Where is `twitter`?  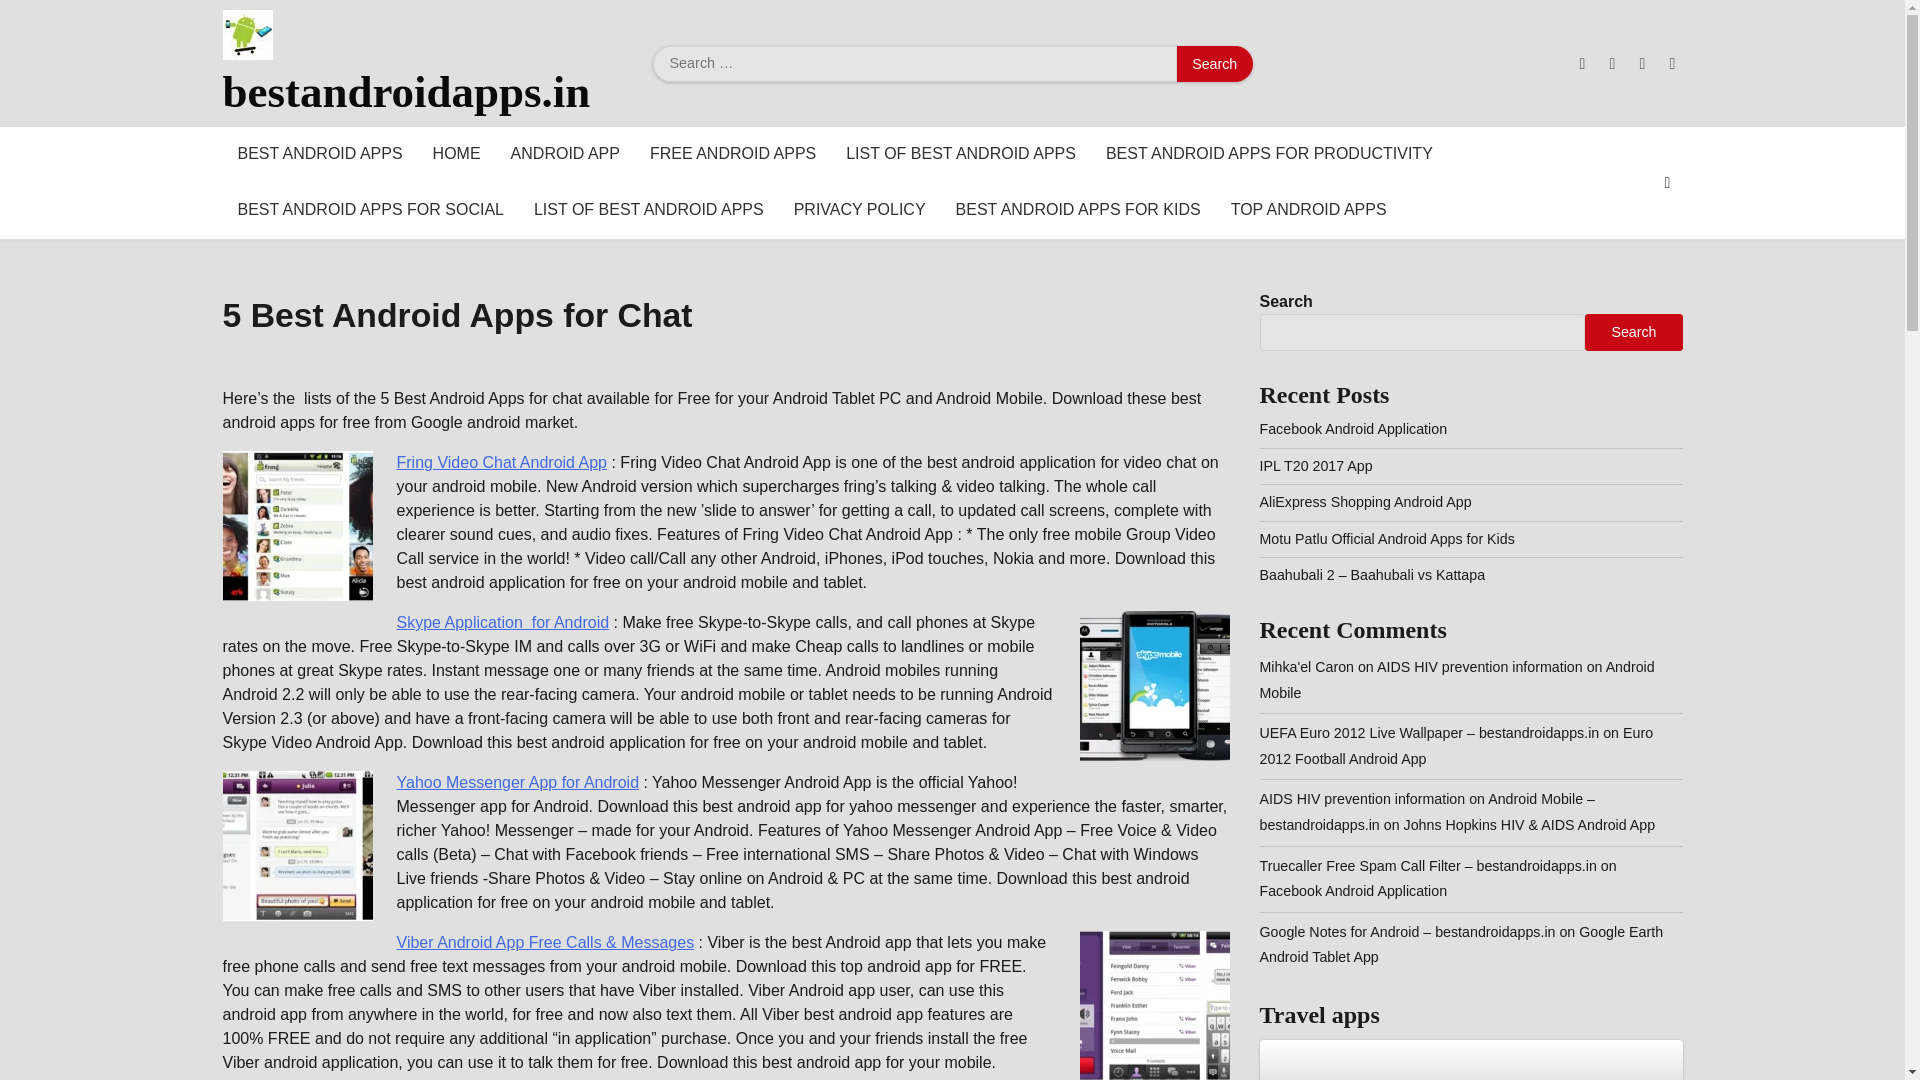 twitter is located at coordinates (1642, 64).